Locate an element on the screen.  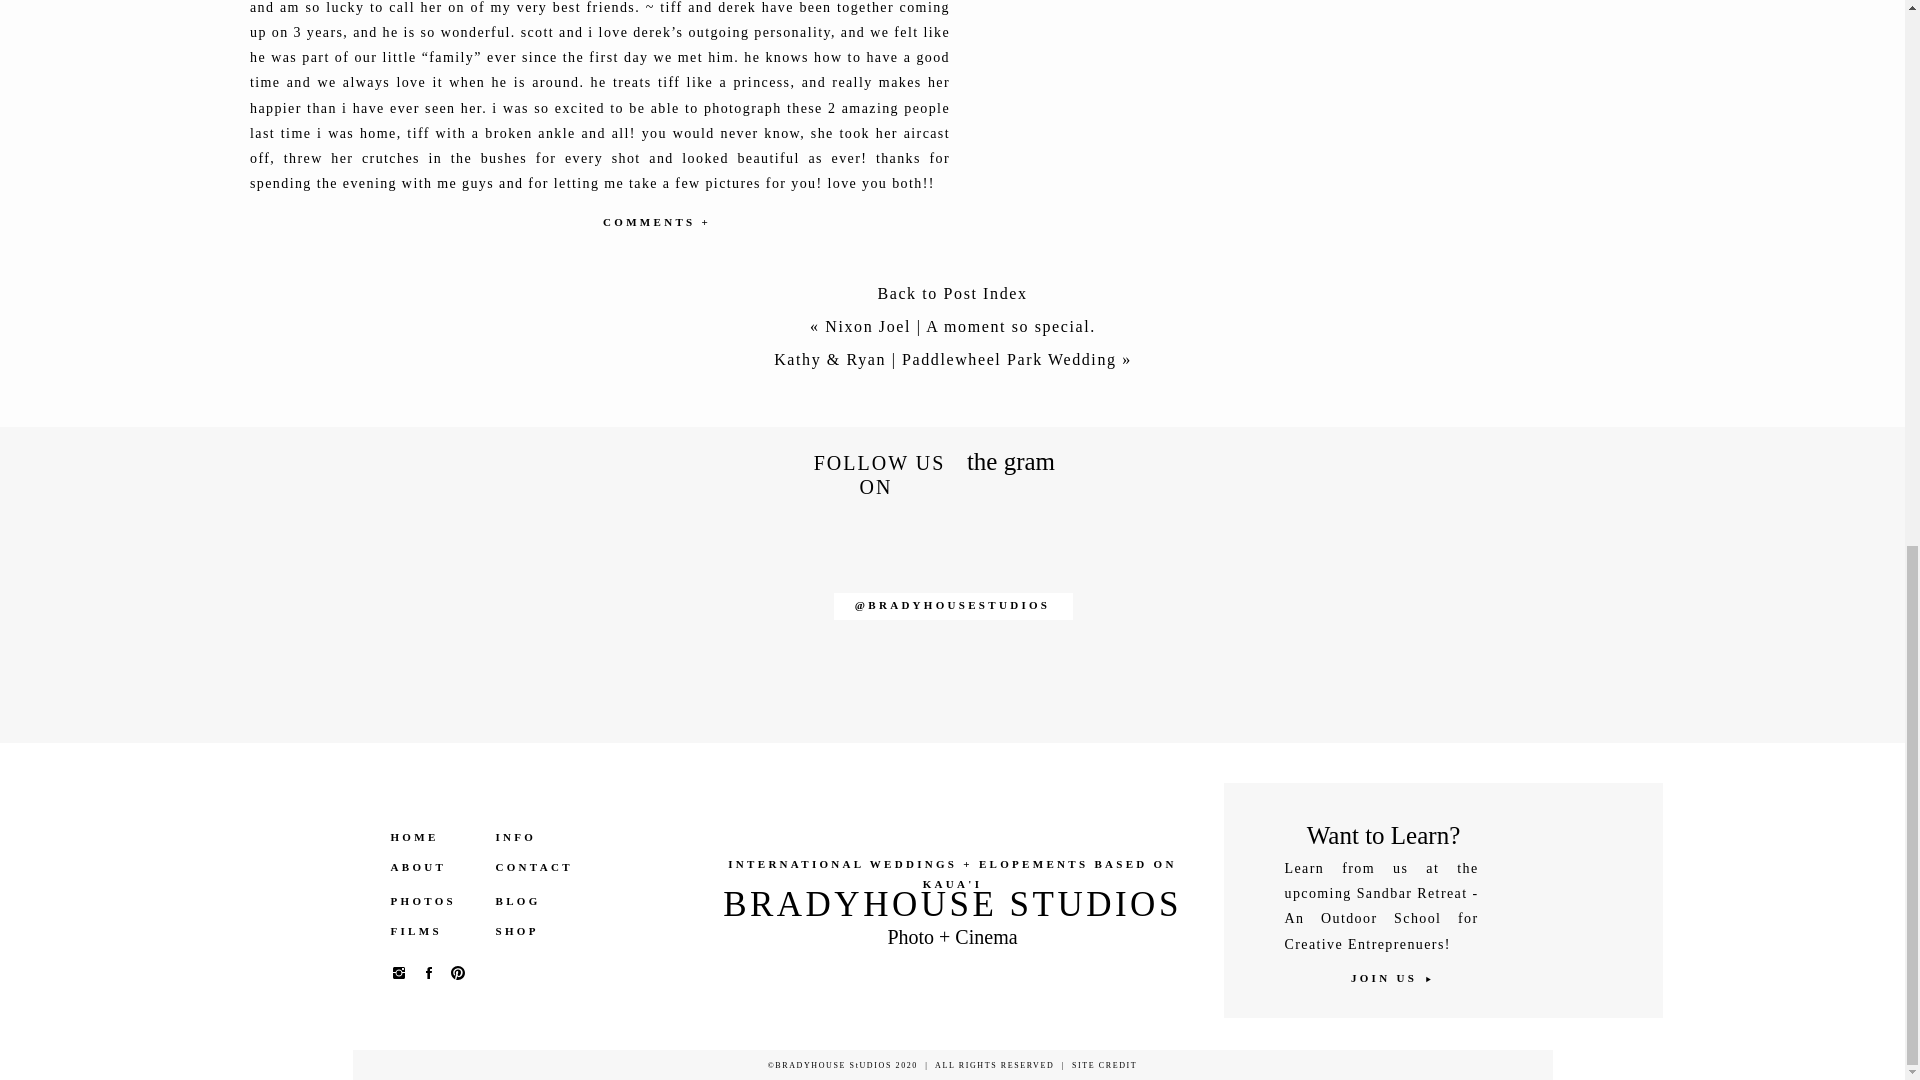
INFO is located at coordinates (528, 837).